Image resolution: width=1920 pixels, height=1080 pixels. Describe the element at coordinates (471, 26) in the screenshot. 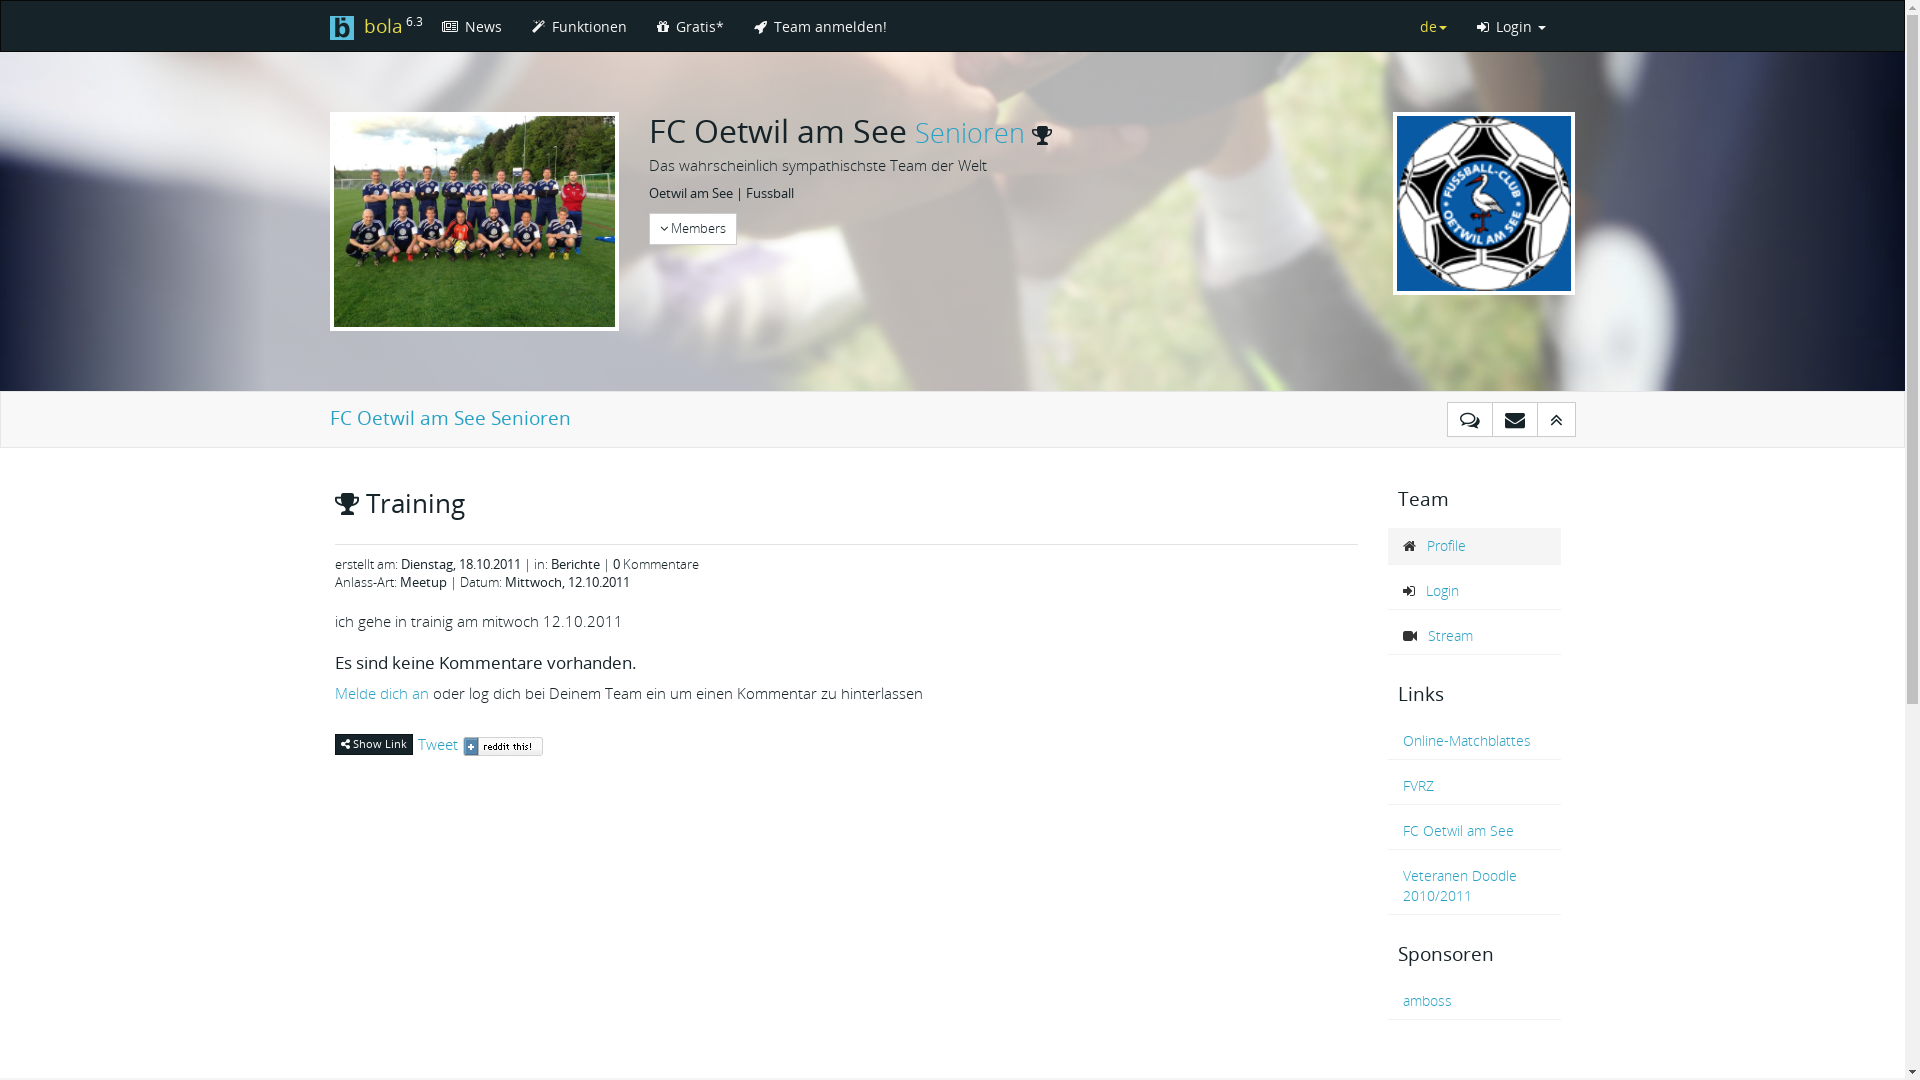

I see `News` at that location.